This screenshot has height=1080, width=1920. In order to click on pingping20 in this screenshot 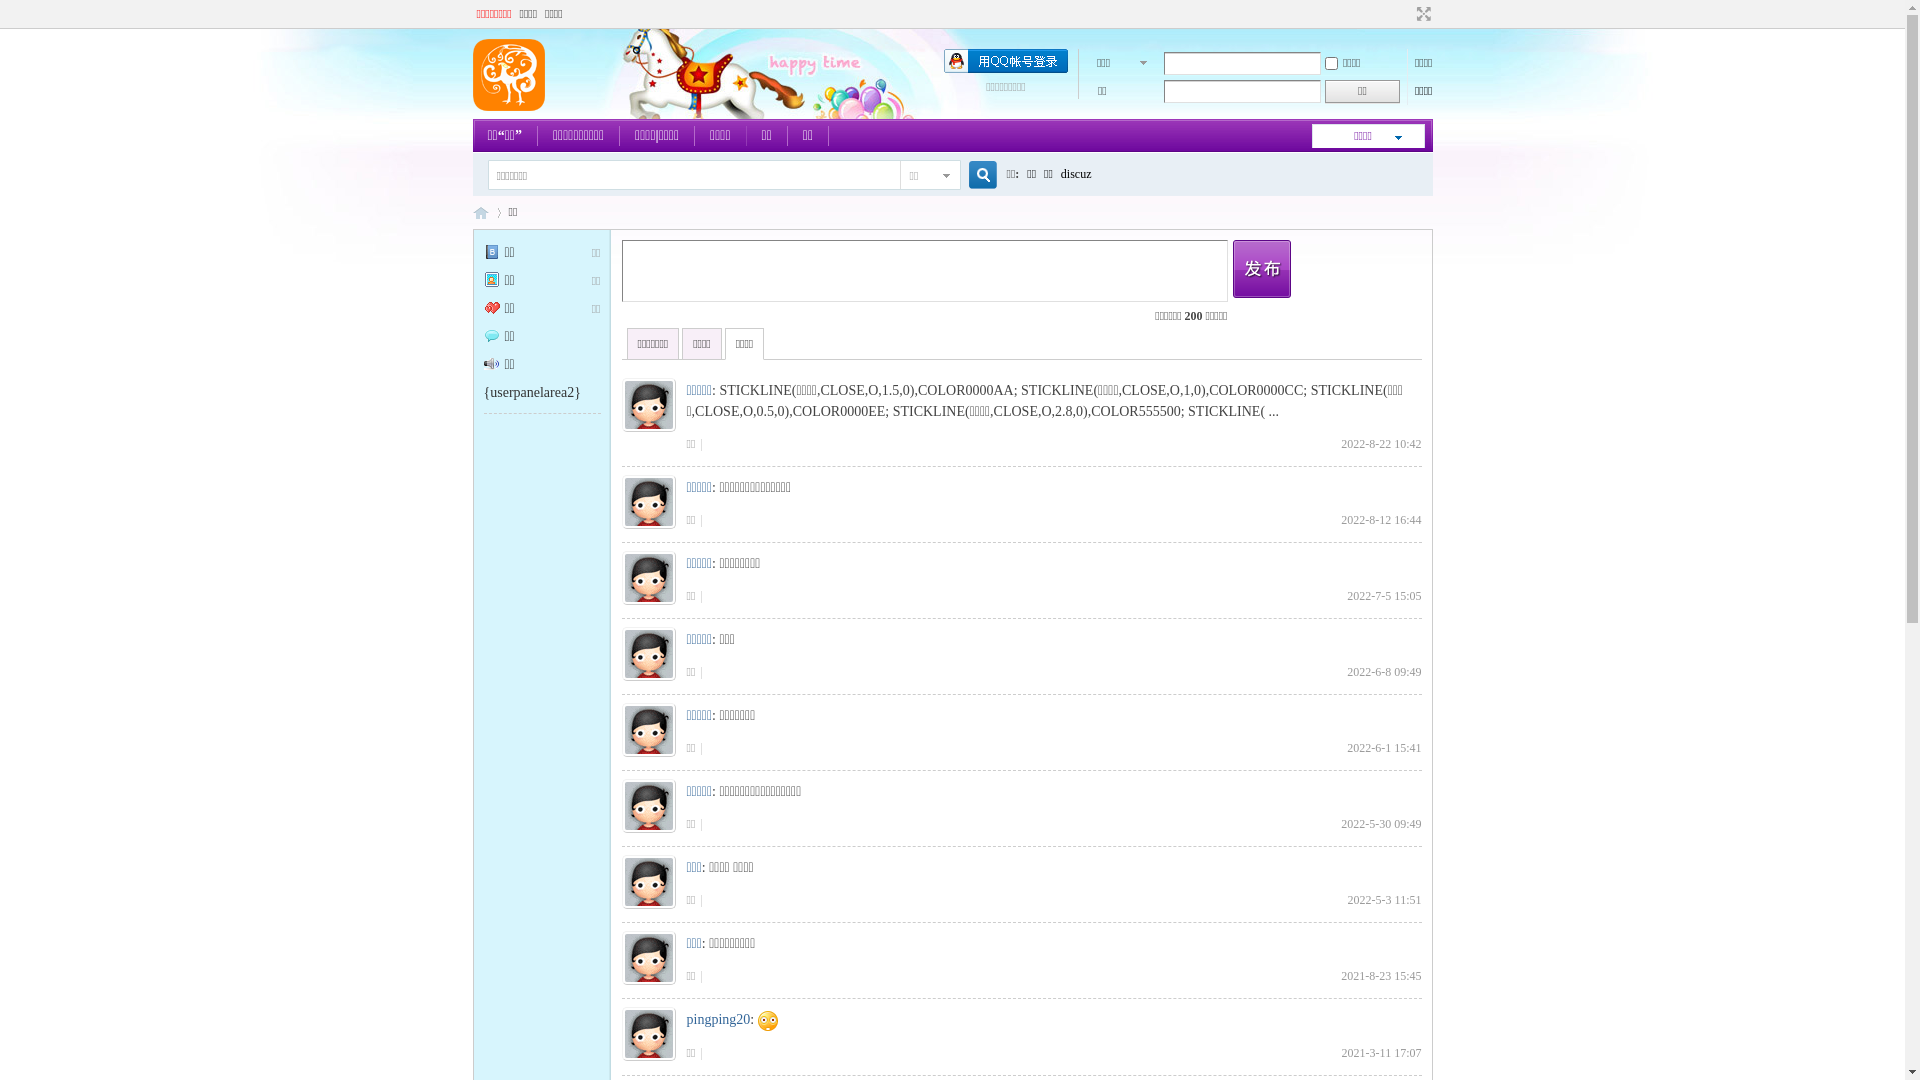, I will do `click(718, 1020)`.